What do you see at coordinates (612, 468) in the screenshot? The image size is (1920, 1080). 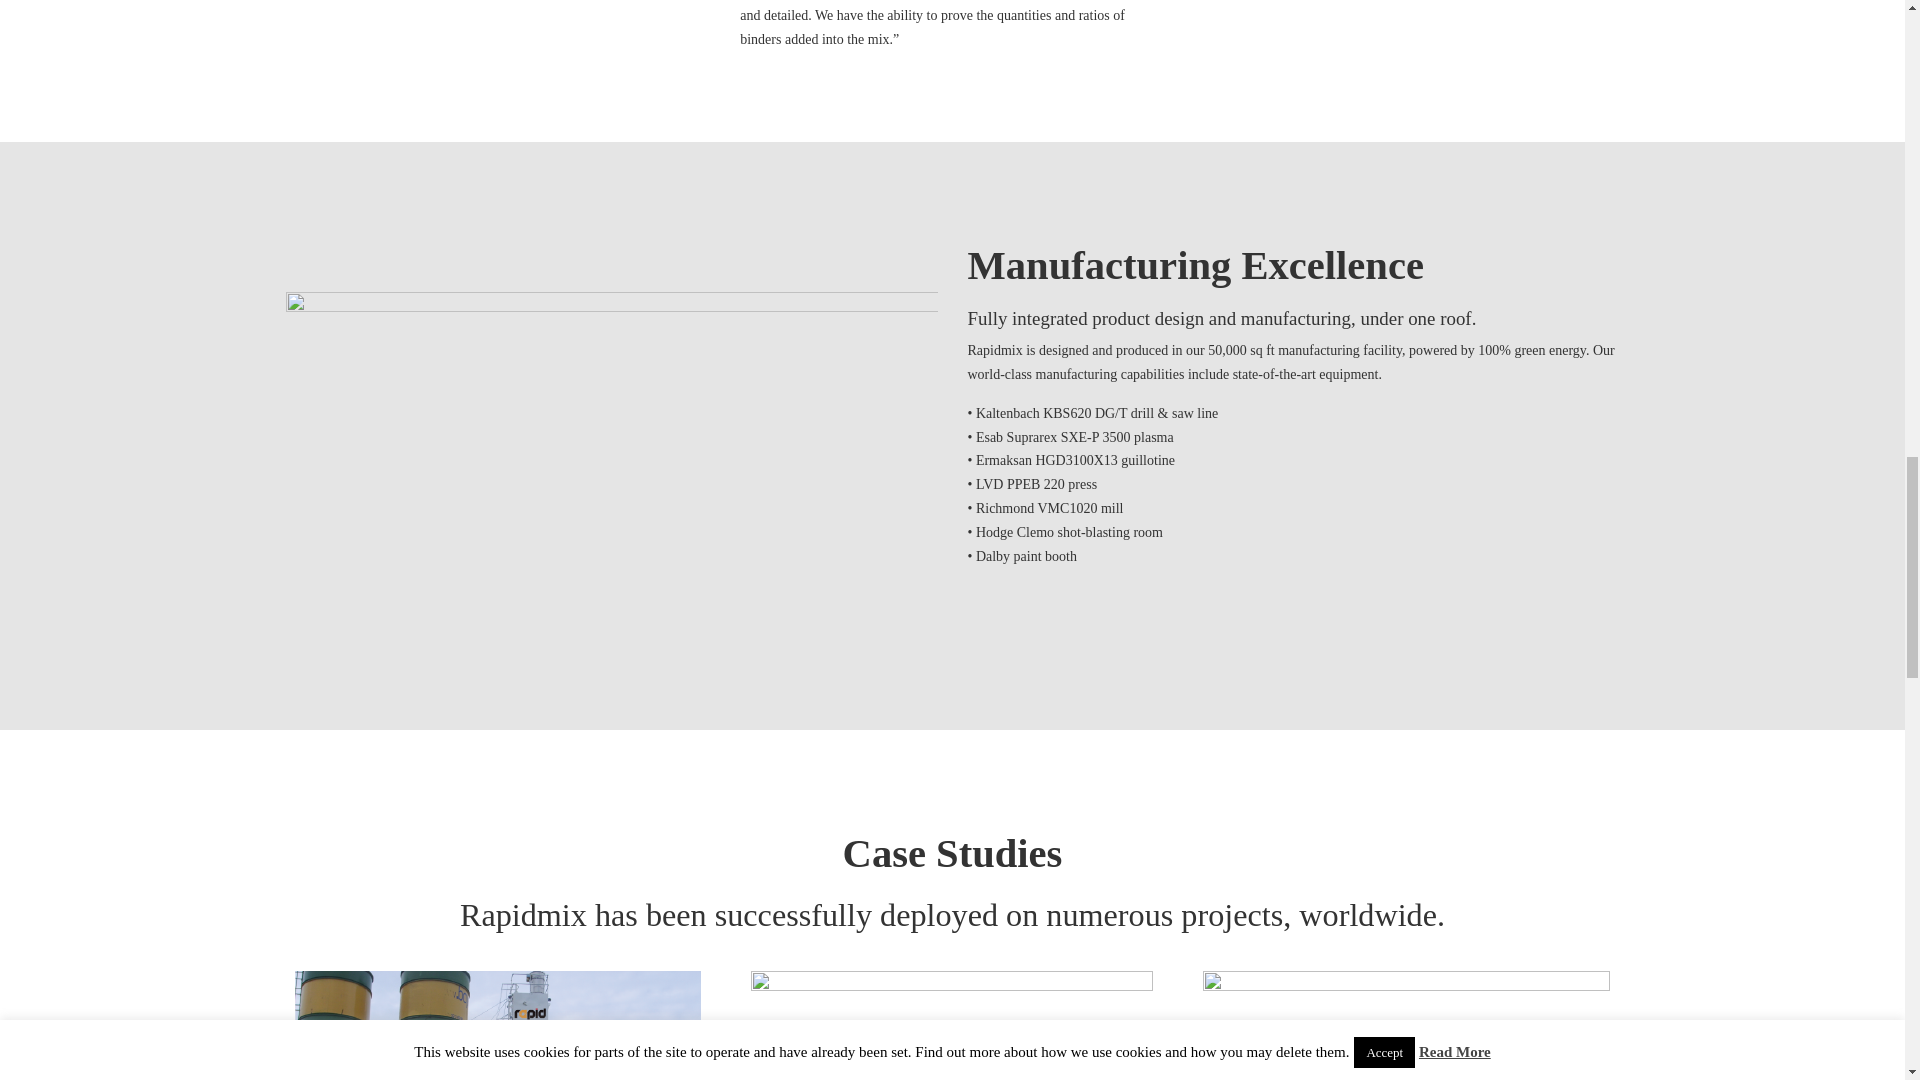 I see `21Asset 1` at bounding box center [612, 468].